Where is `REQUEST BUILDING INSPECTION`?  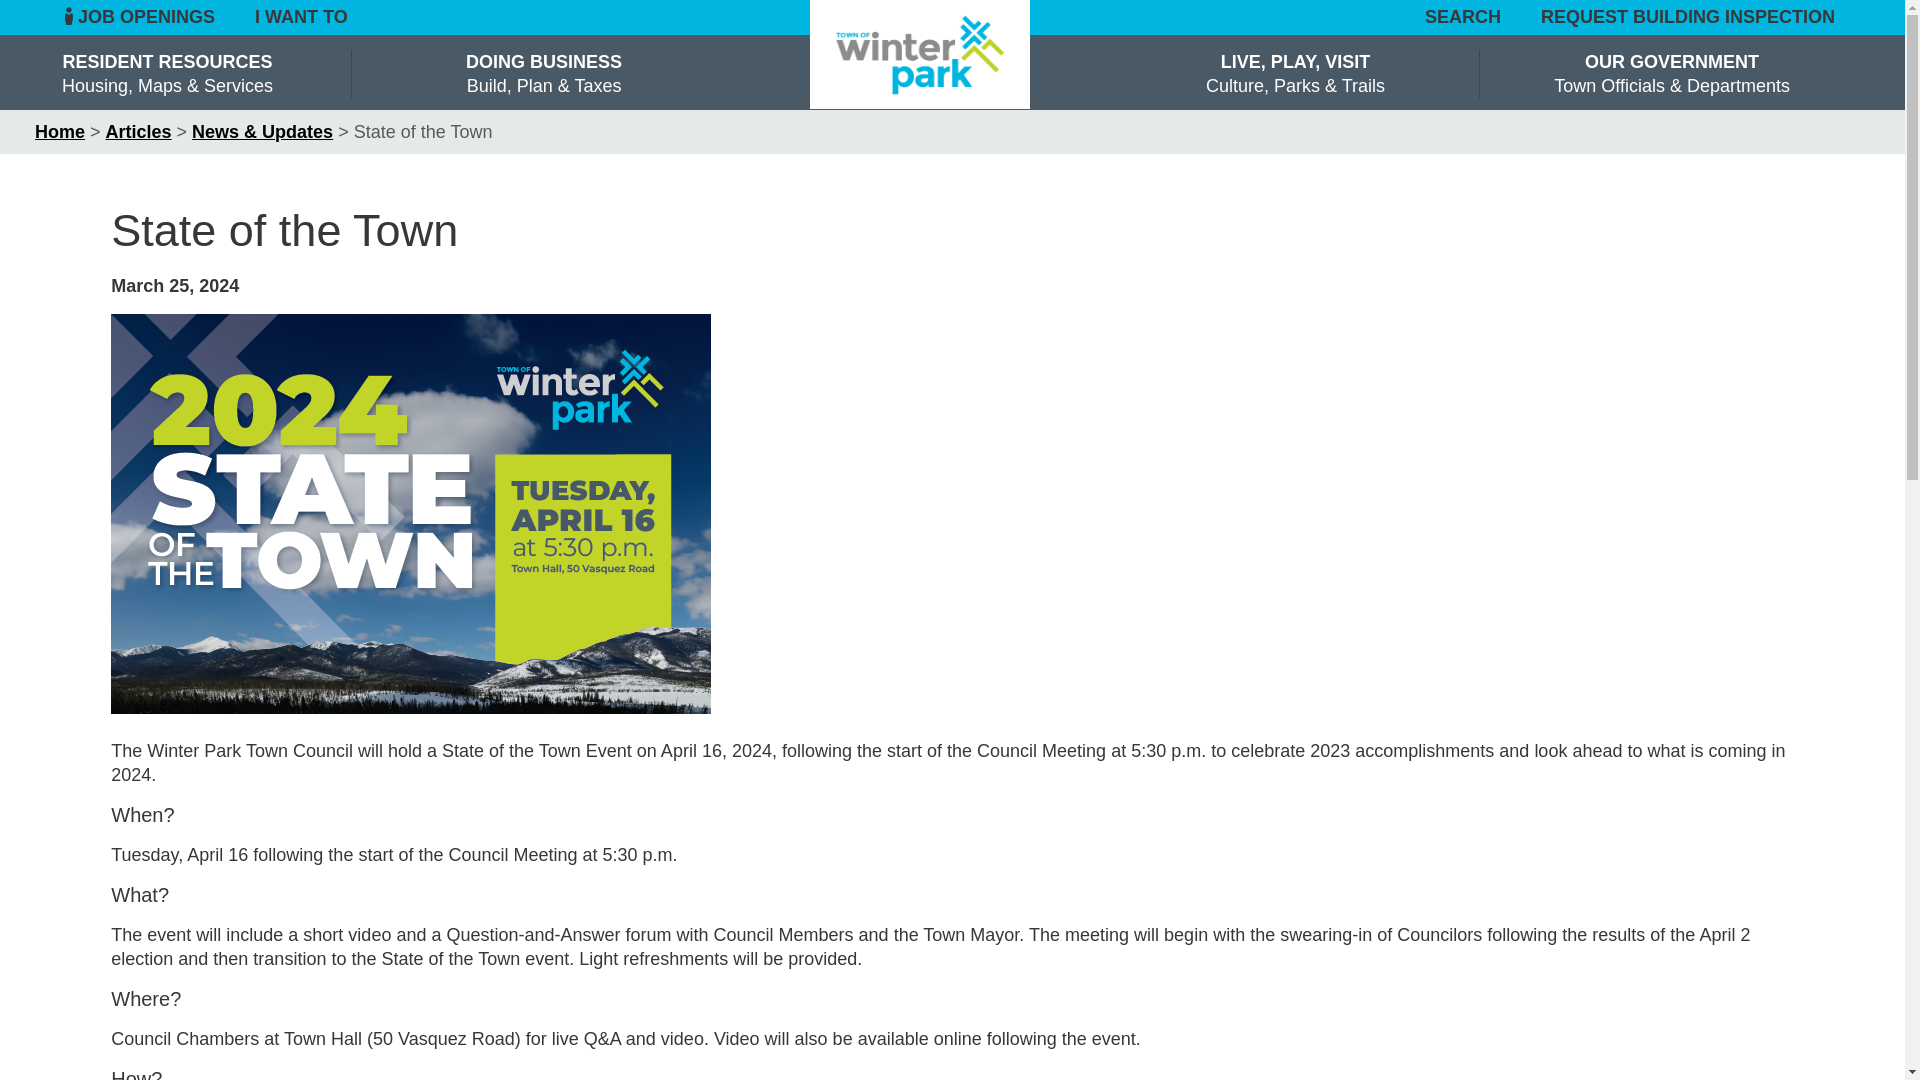 REQUEST BUILDING INSPECTION is located at coordinates (1688, 16).